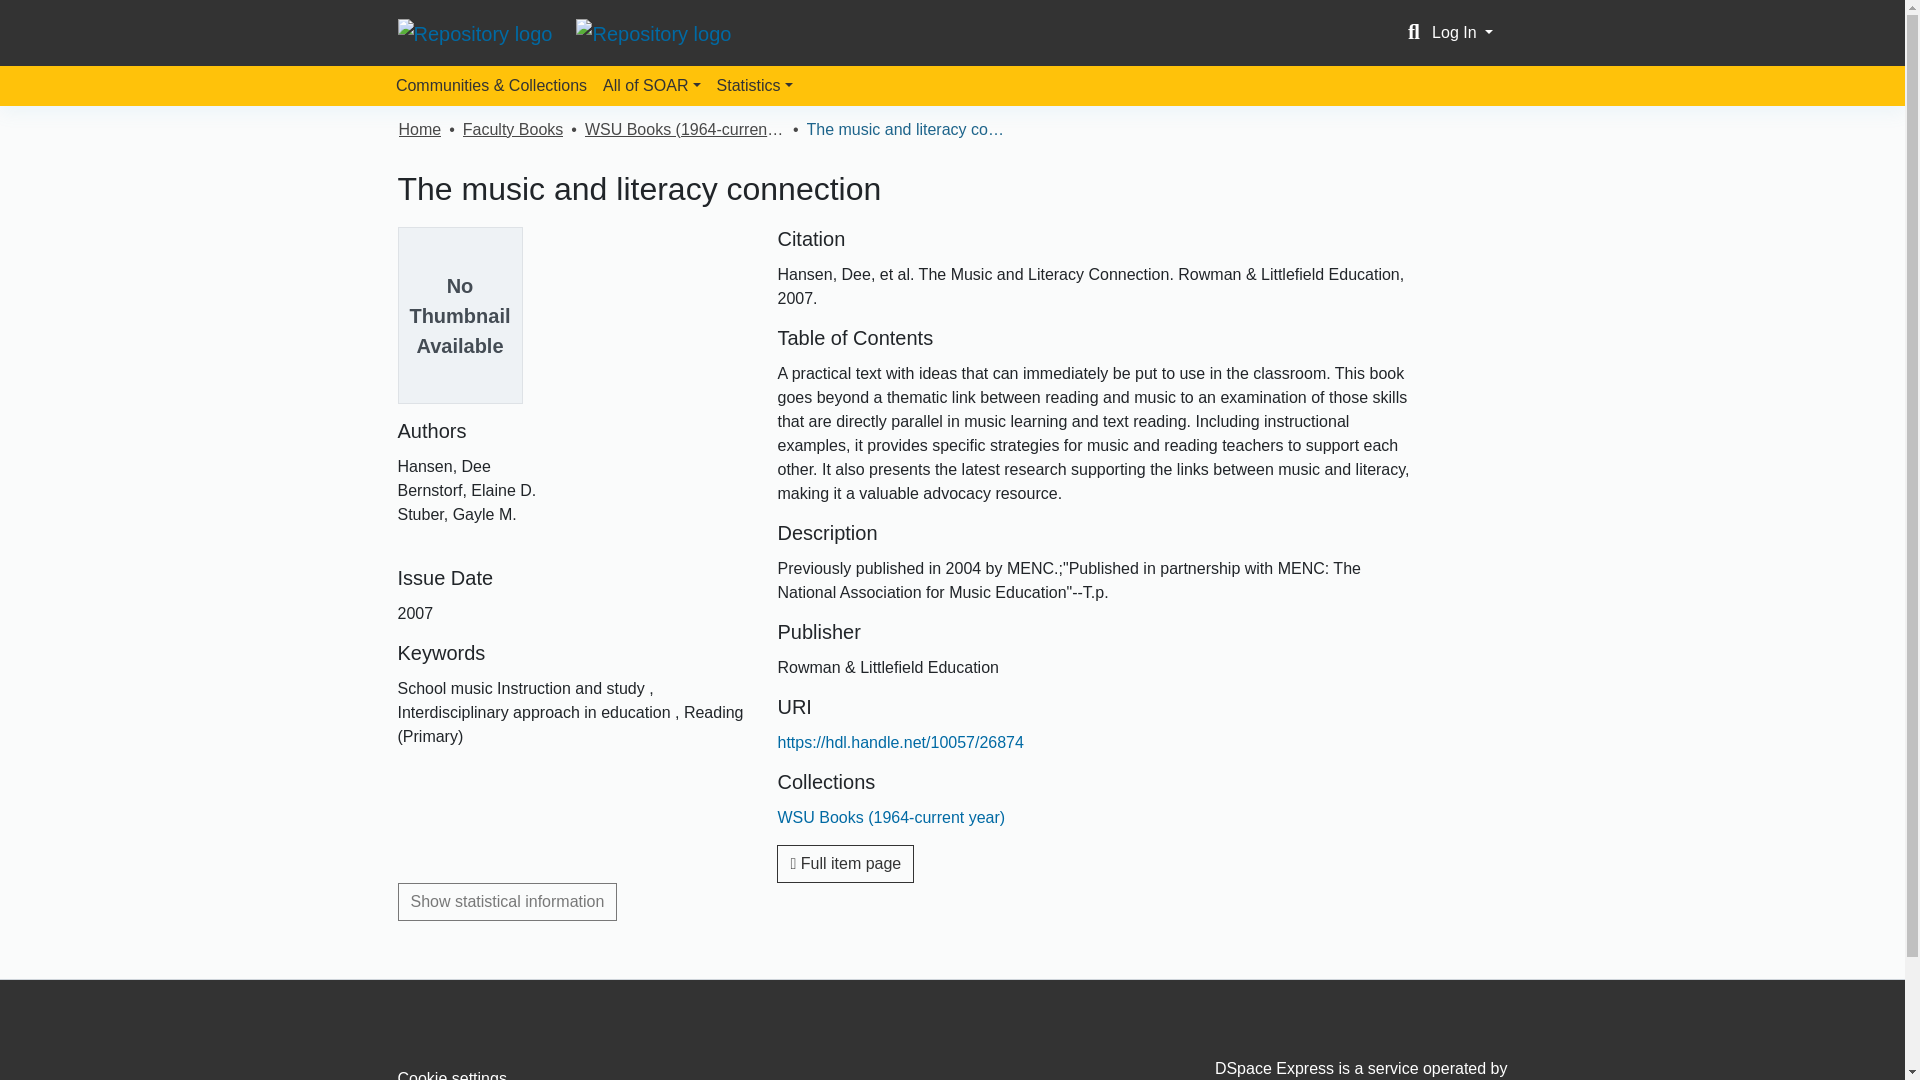 The image size is (1920, 1080). I want to click on DSpace Express is a service operated by, so click(1332, 1070).